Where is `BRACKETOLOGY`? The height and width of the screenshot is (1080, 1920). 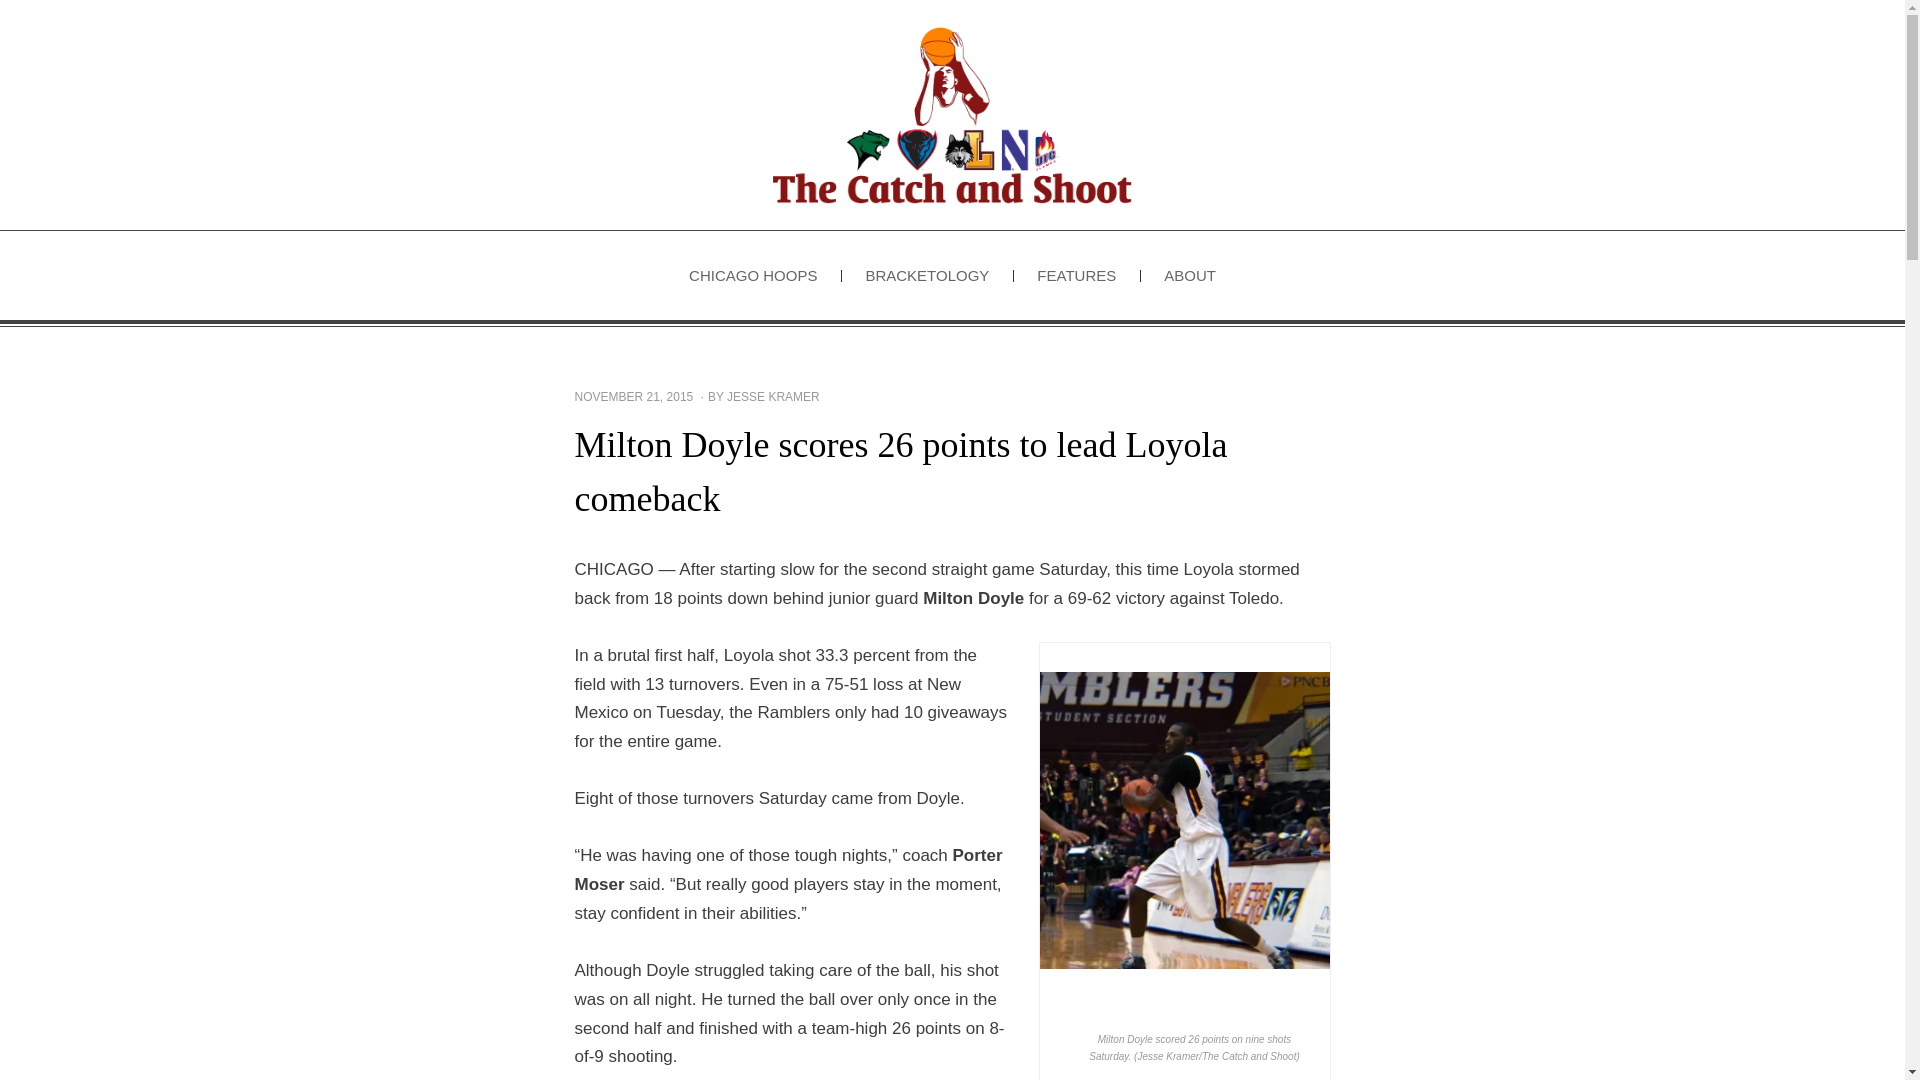 BRACKETOLOGY is located at coordinates (926, 276).